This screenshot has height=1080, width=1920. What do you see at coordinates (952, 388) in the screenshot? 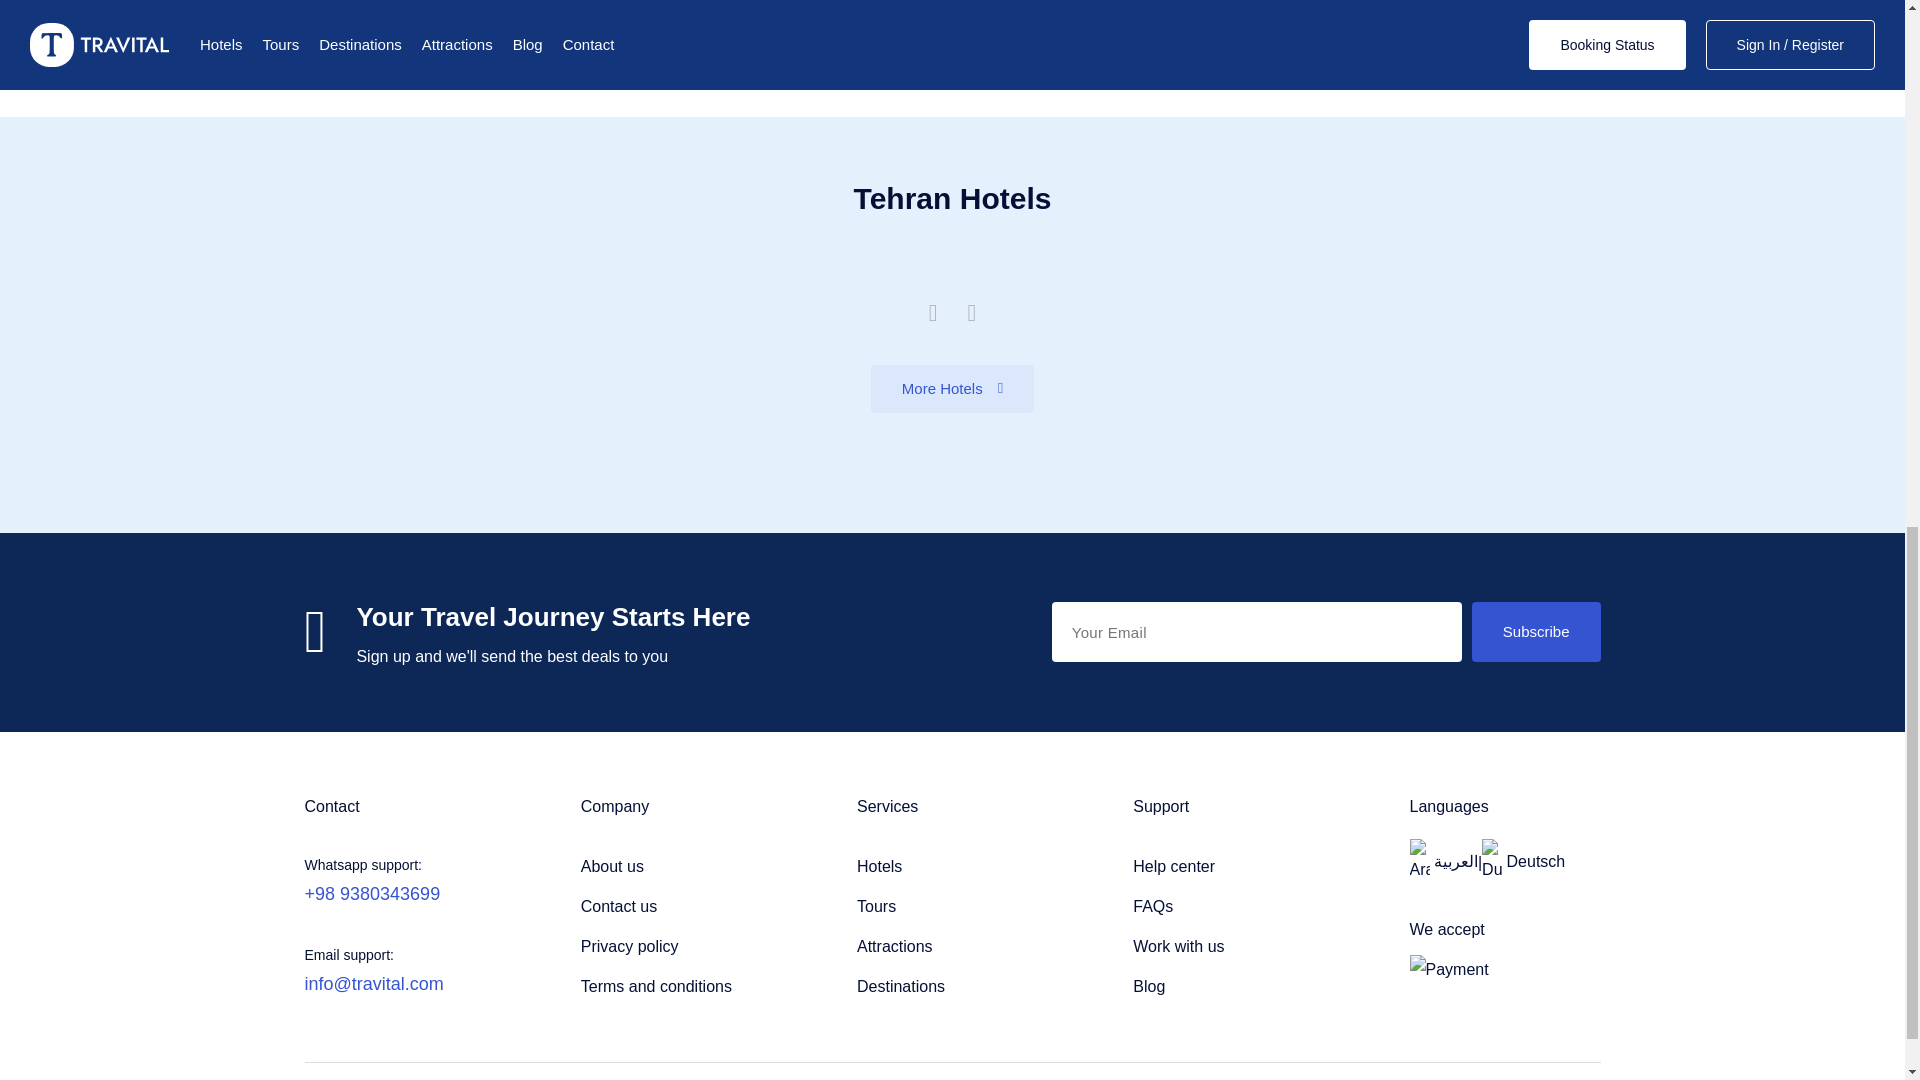
I see `More Hotels` at bounding box center [952, 388].